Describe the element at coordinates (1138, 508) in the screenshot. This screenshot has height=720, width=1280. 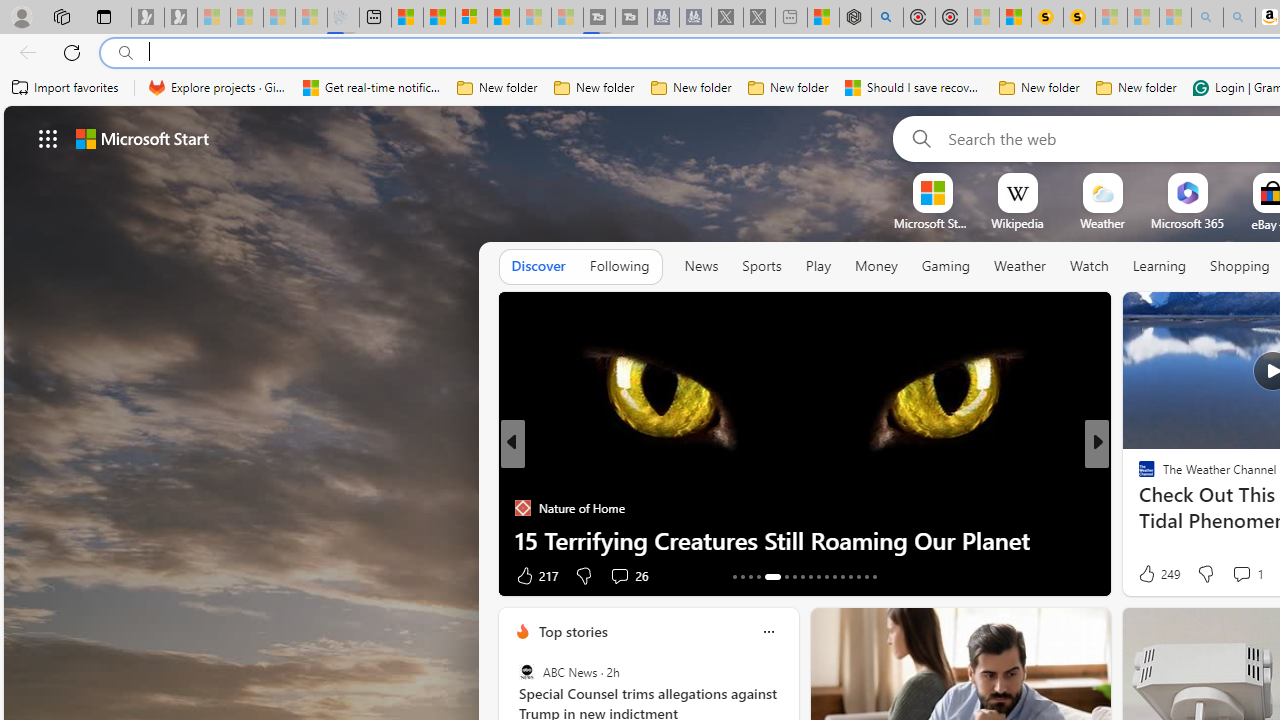
I see `The Verge` at that location.